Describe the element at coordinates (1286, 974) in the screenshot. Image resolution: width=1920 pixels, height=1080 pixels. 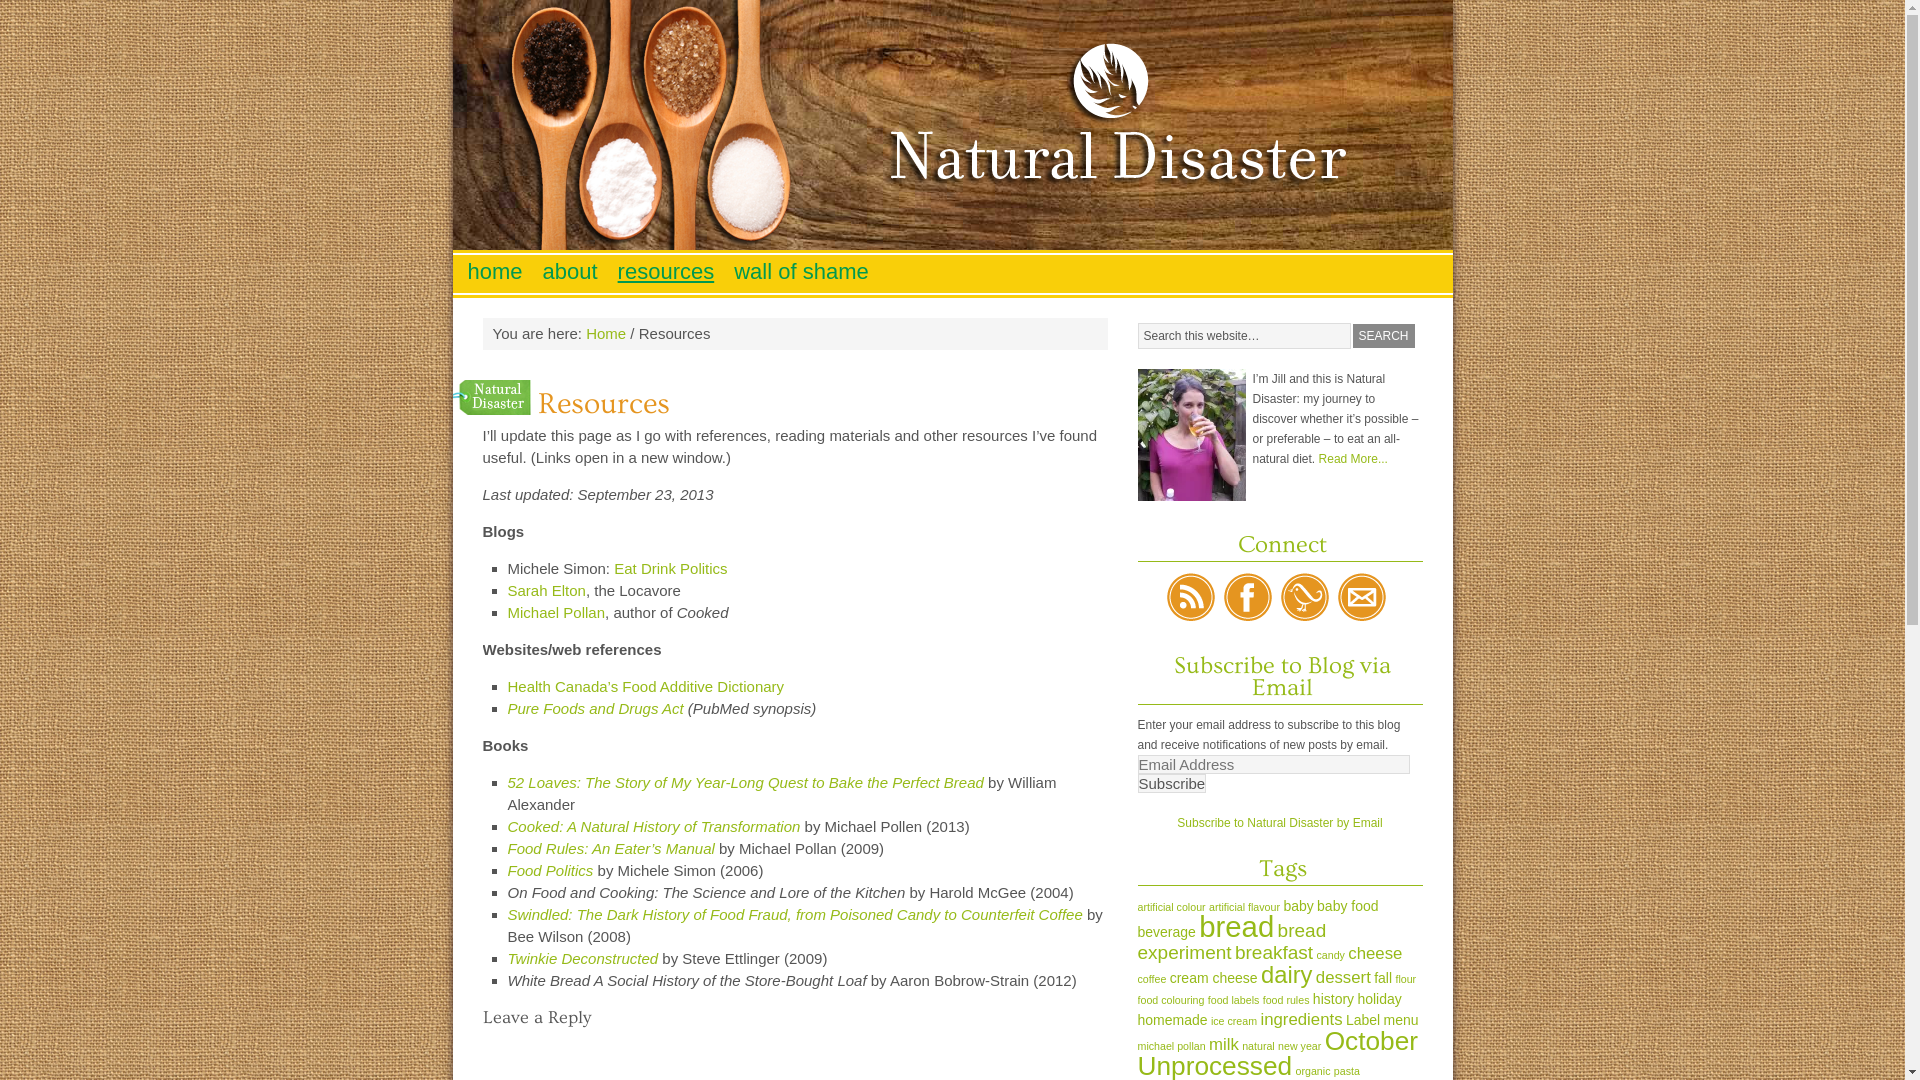
I see `dairy` at that location.